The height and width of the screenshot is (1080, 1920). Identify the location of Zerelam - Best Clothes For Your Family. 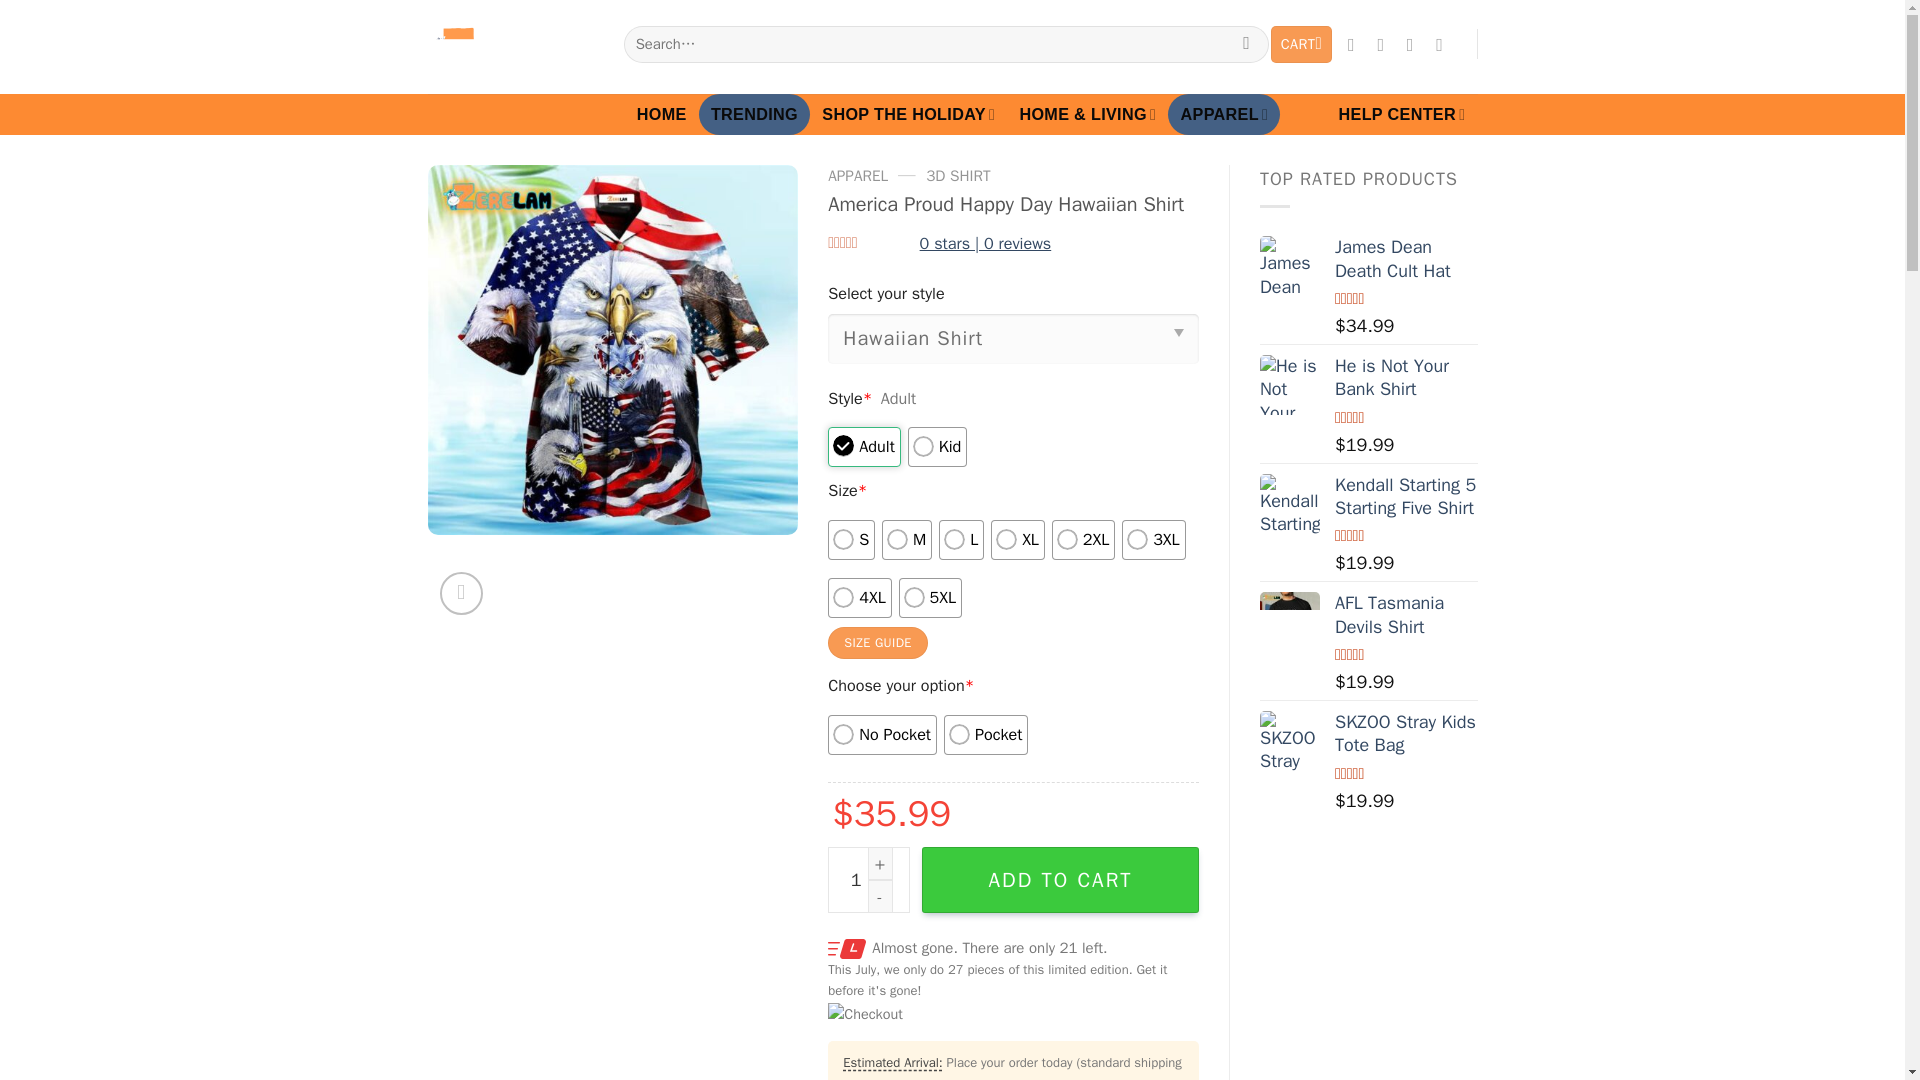
(510, 47).